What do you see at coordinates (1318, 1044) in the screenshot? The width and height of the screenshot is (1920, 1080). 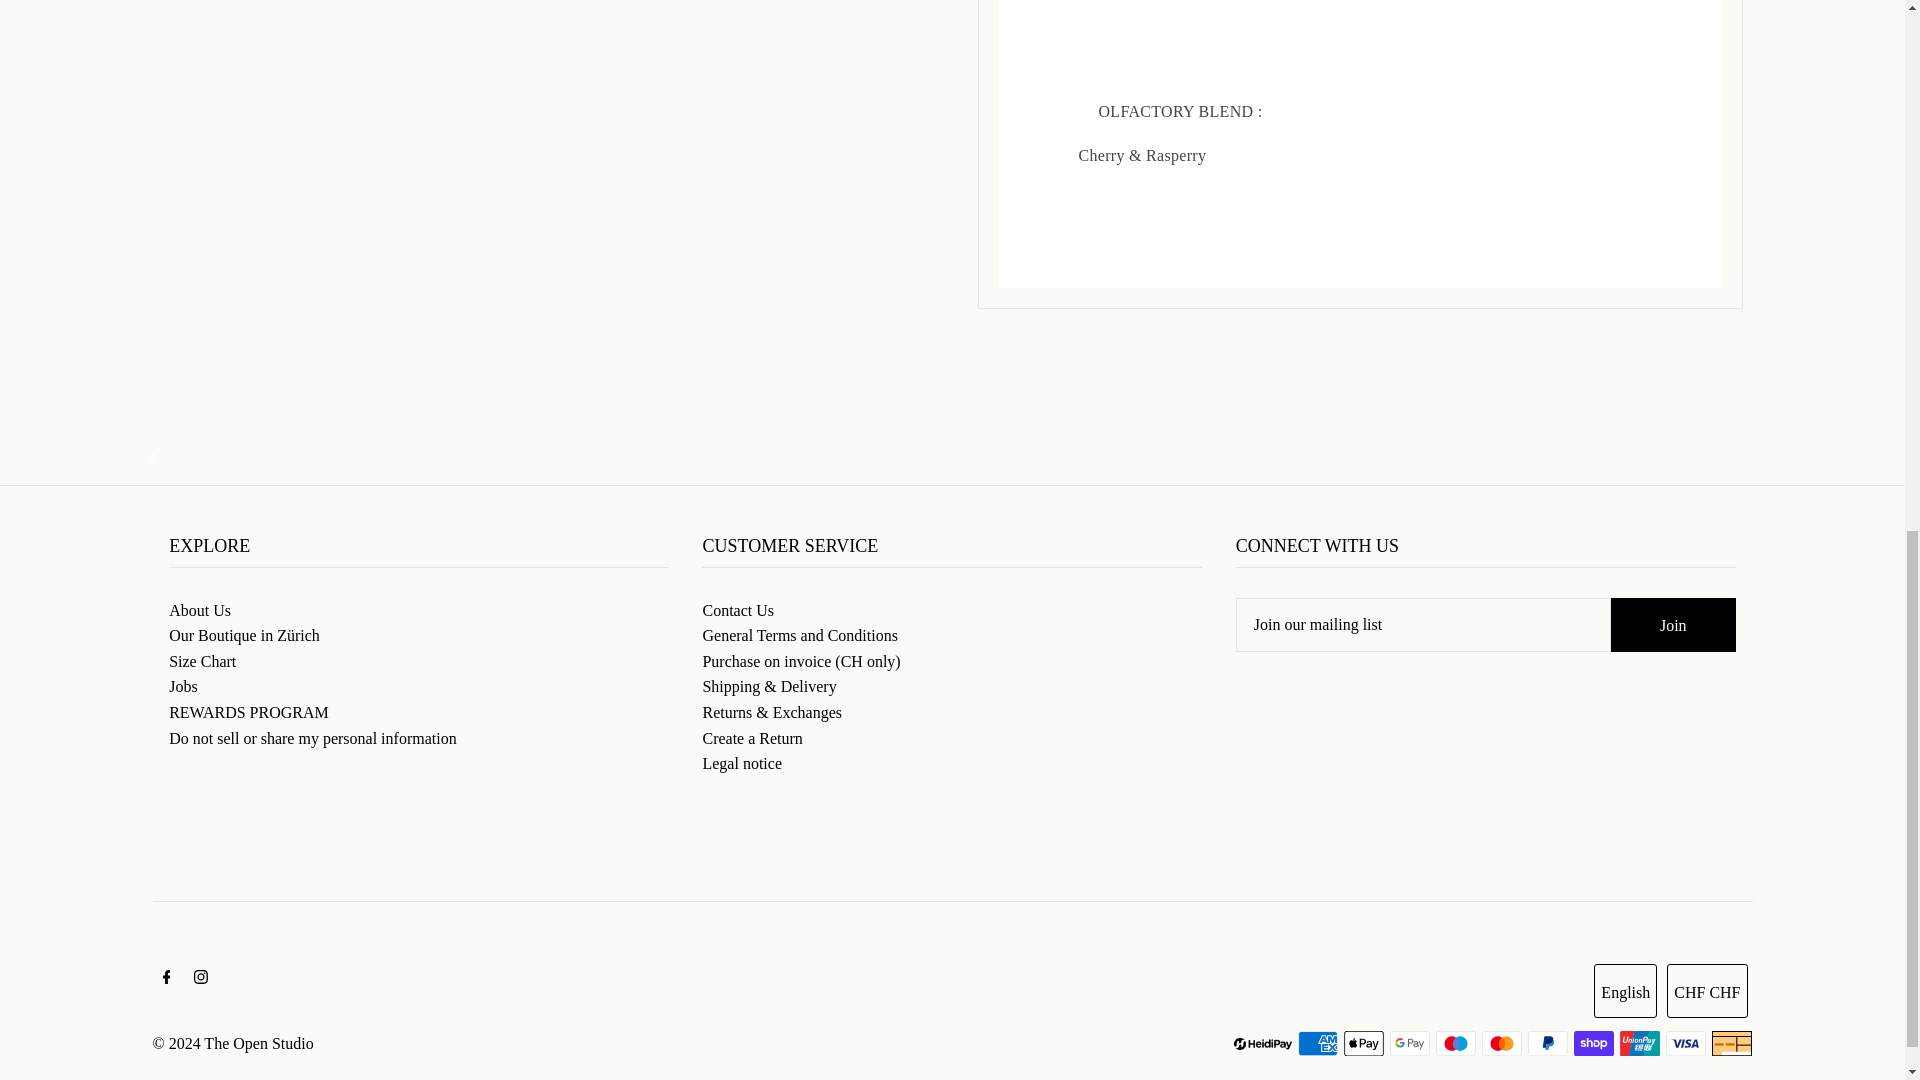 I see `American Express` at bounding box center [1318, 1044].